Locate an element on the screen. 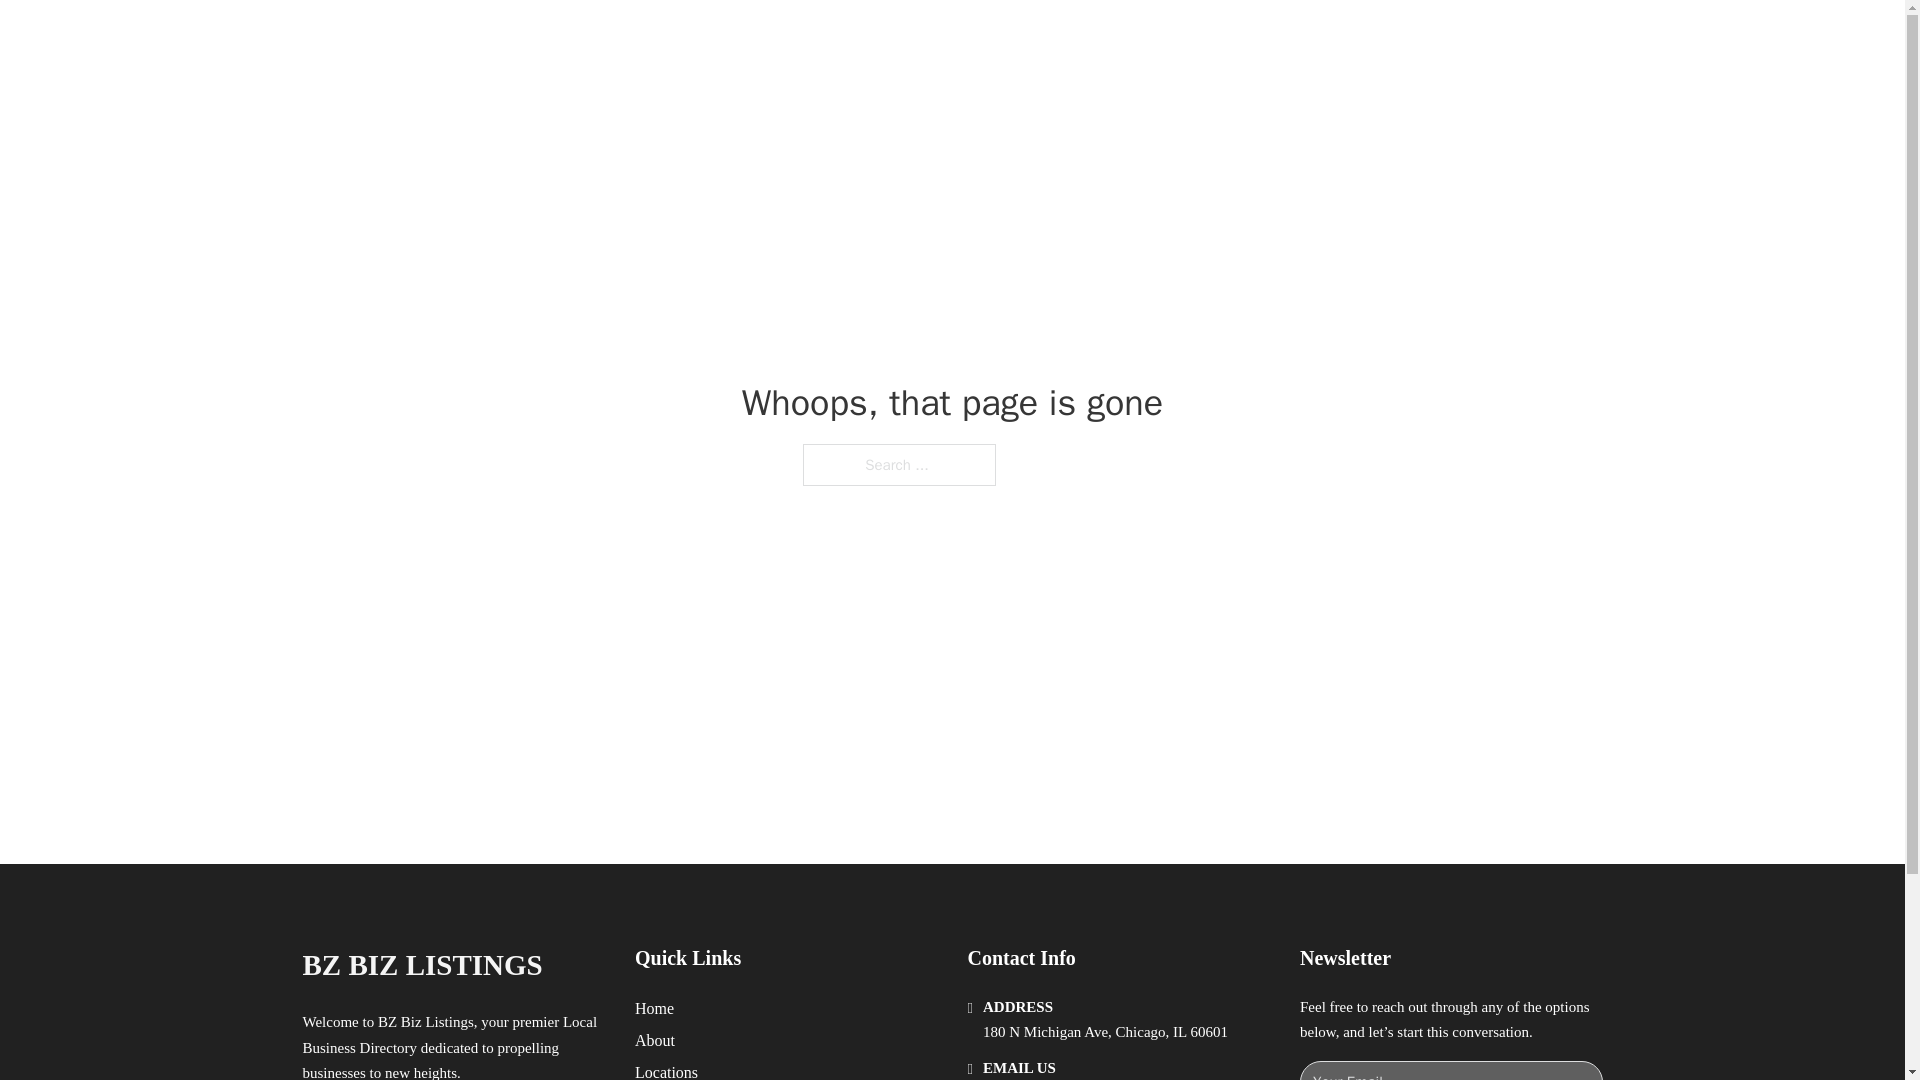 This screenshot has height=1080, width=1920. HOME is located at coordinates (1212, 38).